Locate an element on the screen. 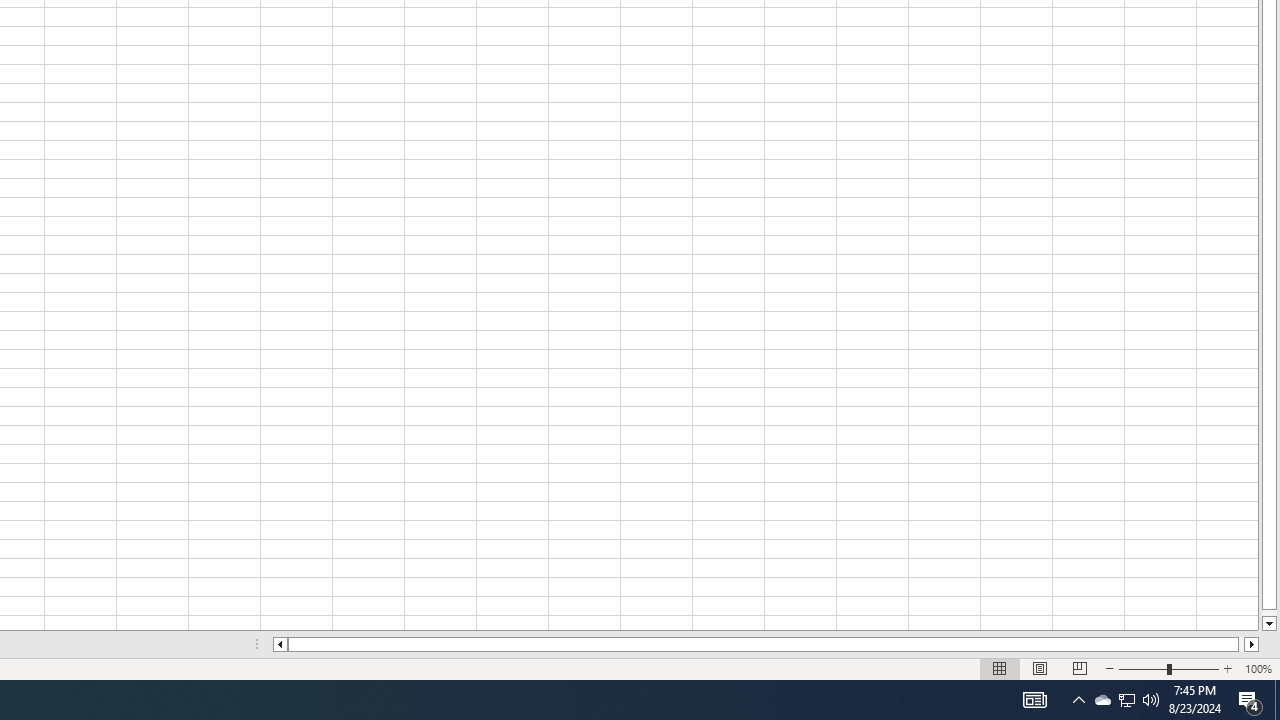 The image size is (1280, 720). Zoom Out is located at coordinates (1142, 668).